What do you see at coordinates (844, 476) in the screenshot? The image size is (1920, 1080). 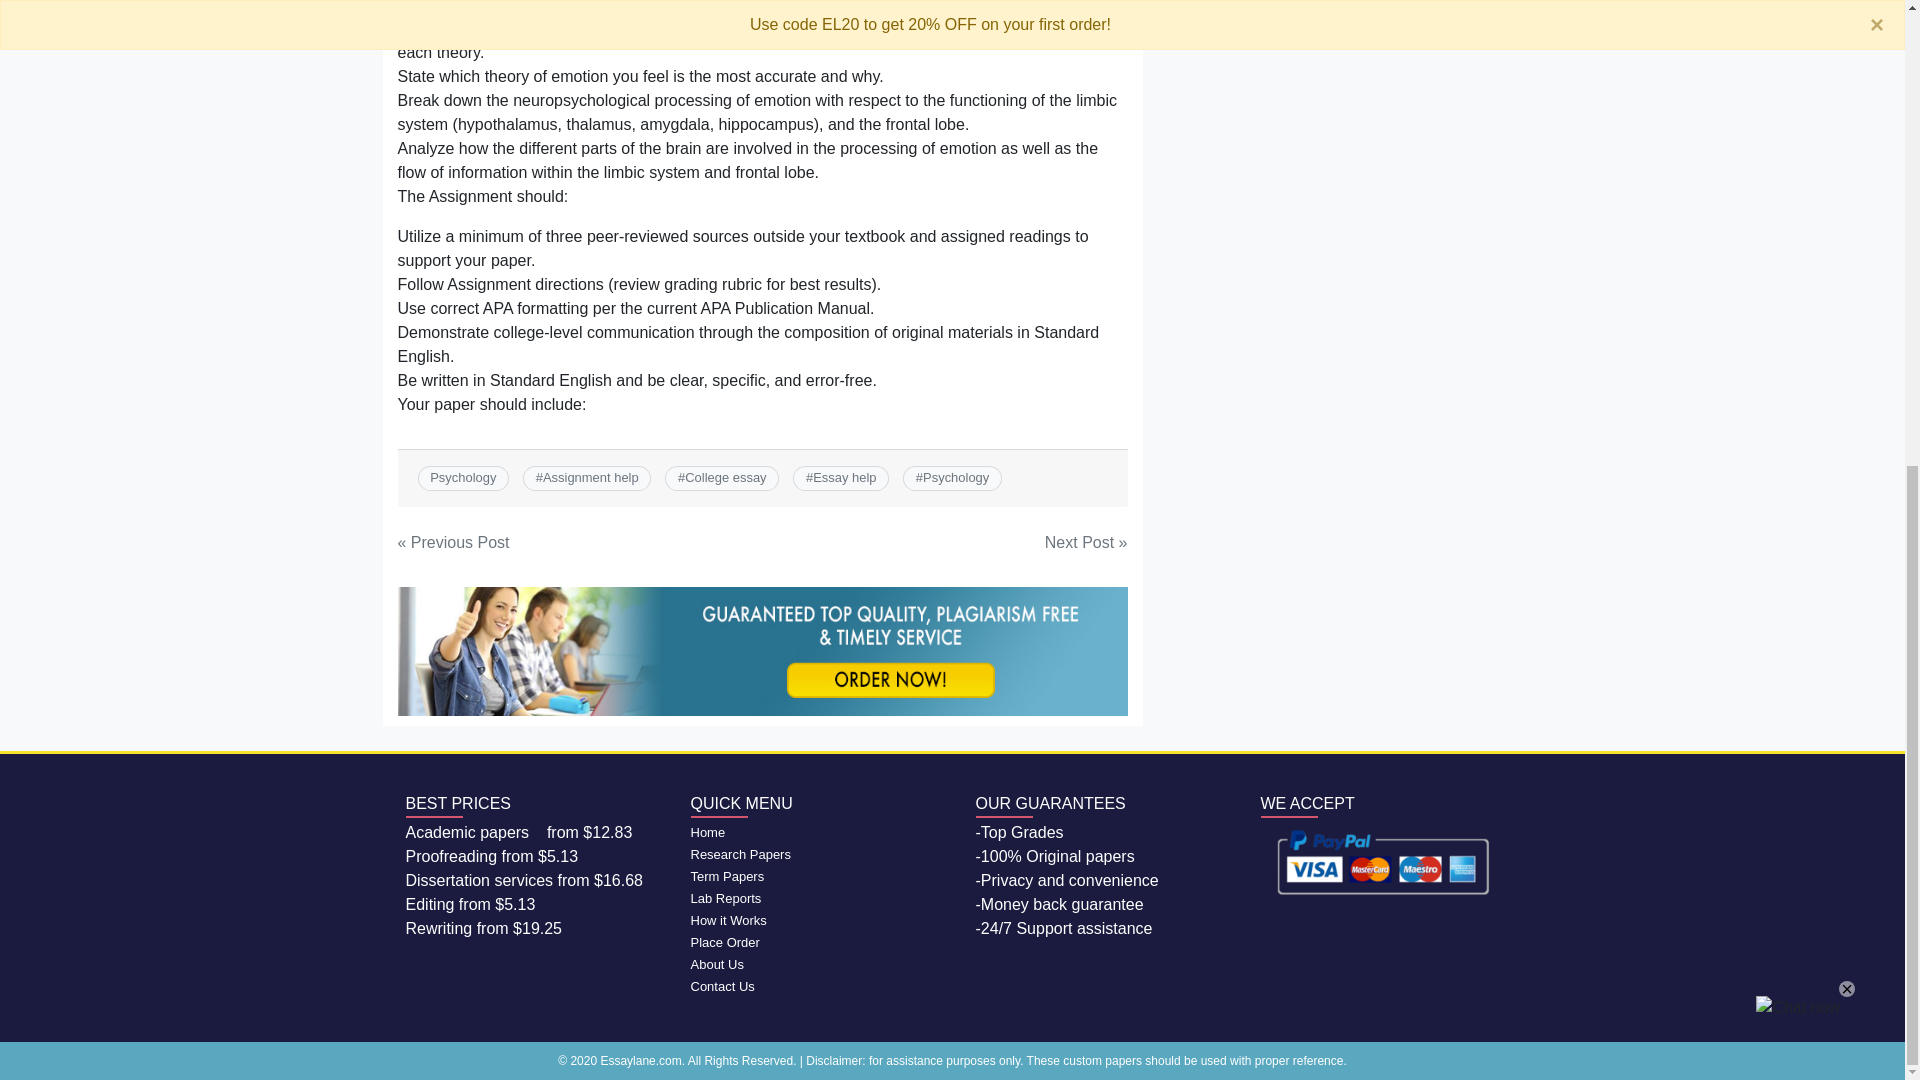 I see `Essay help` at bounding box center [844, 476].